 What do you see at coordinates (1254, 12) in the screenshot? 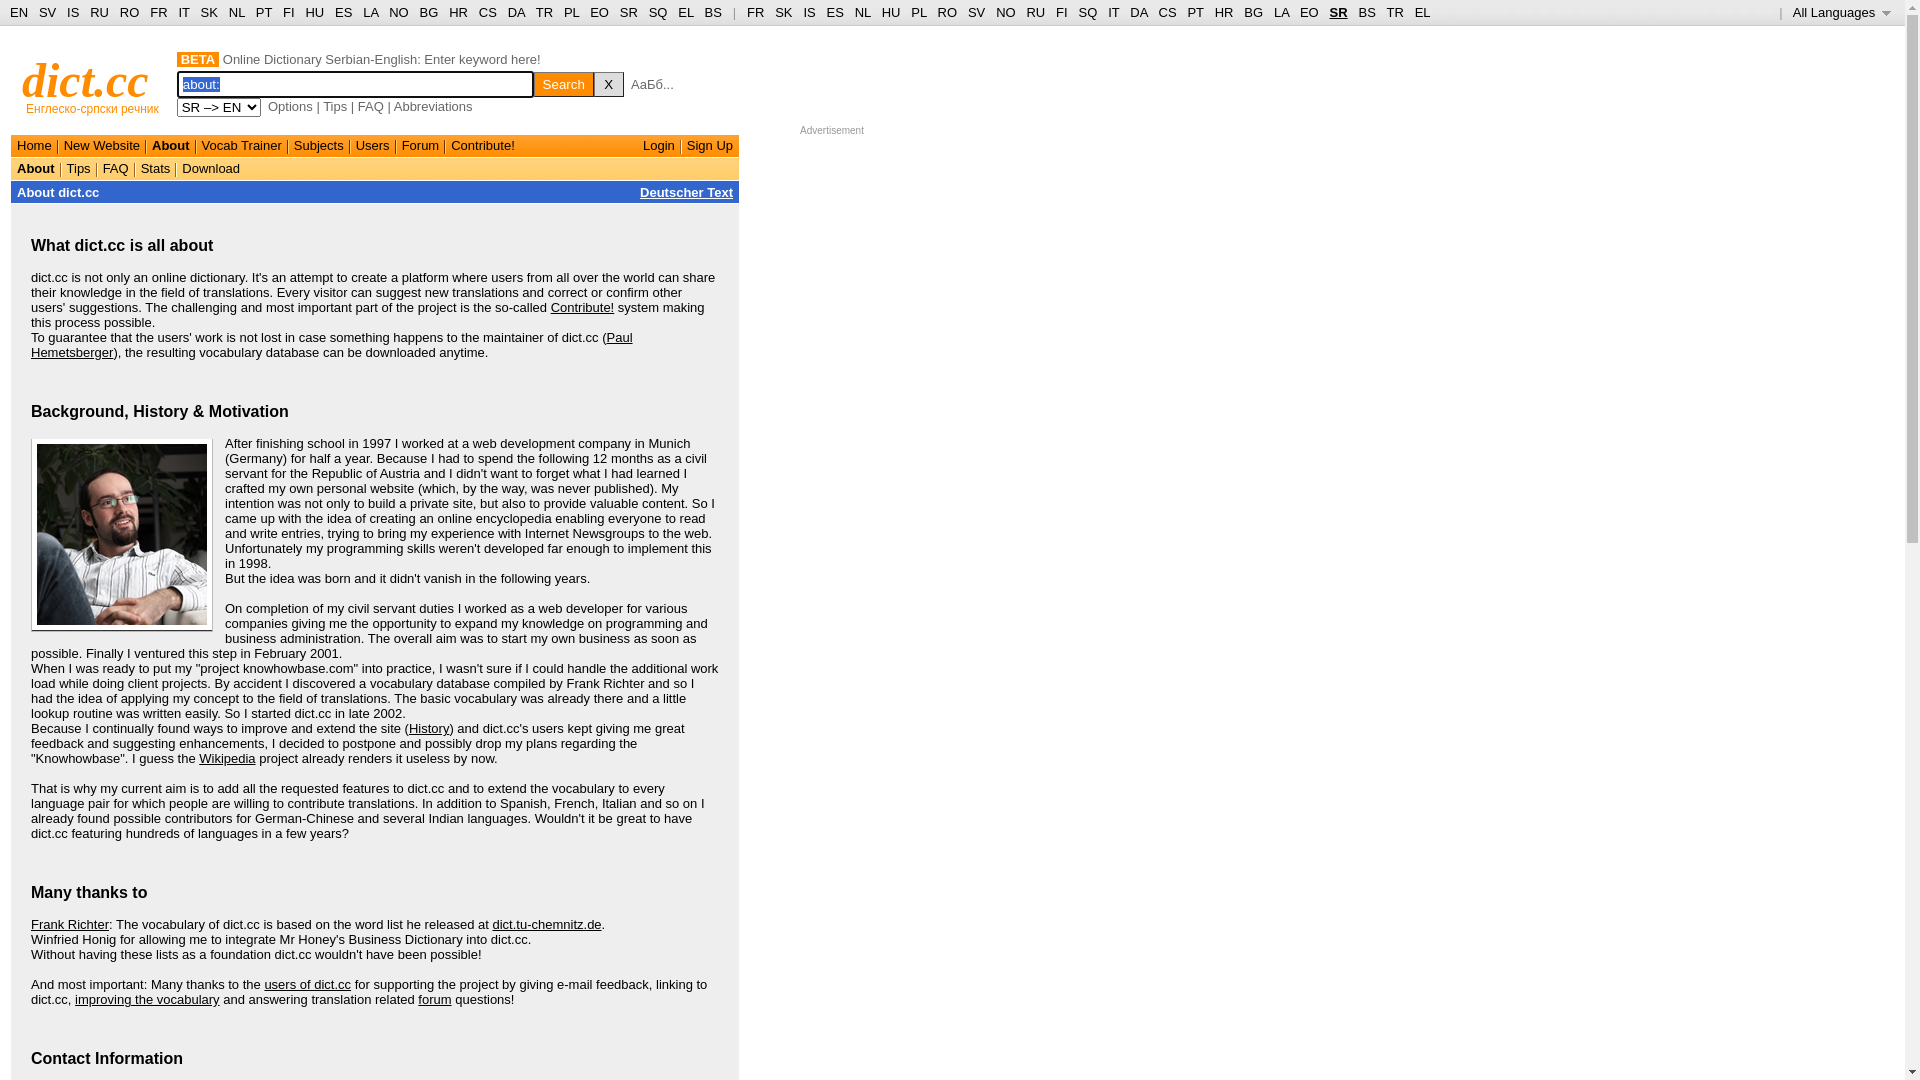
I see `BG` at bounding box center [1254, 12].